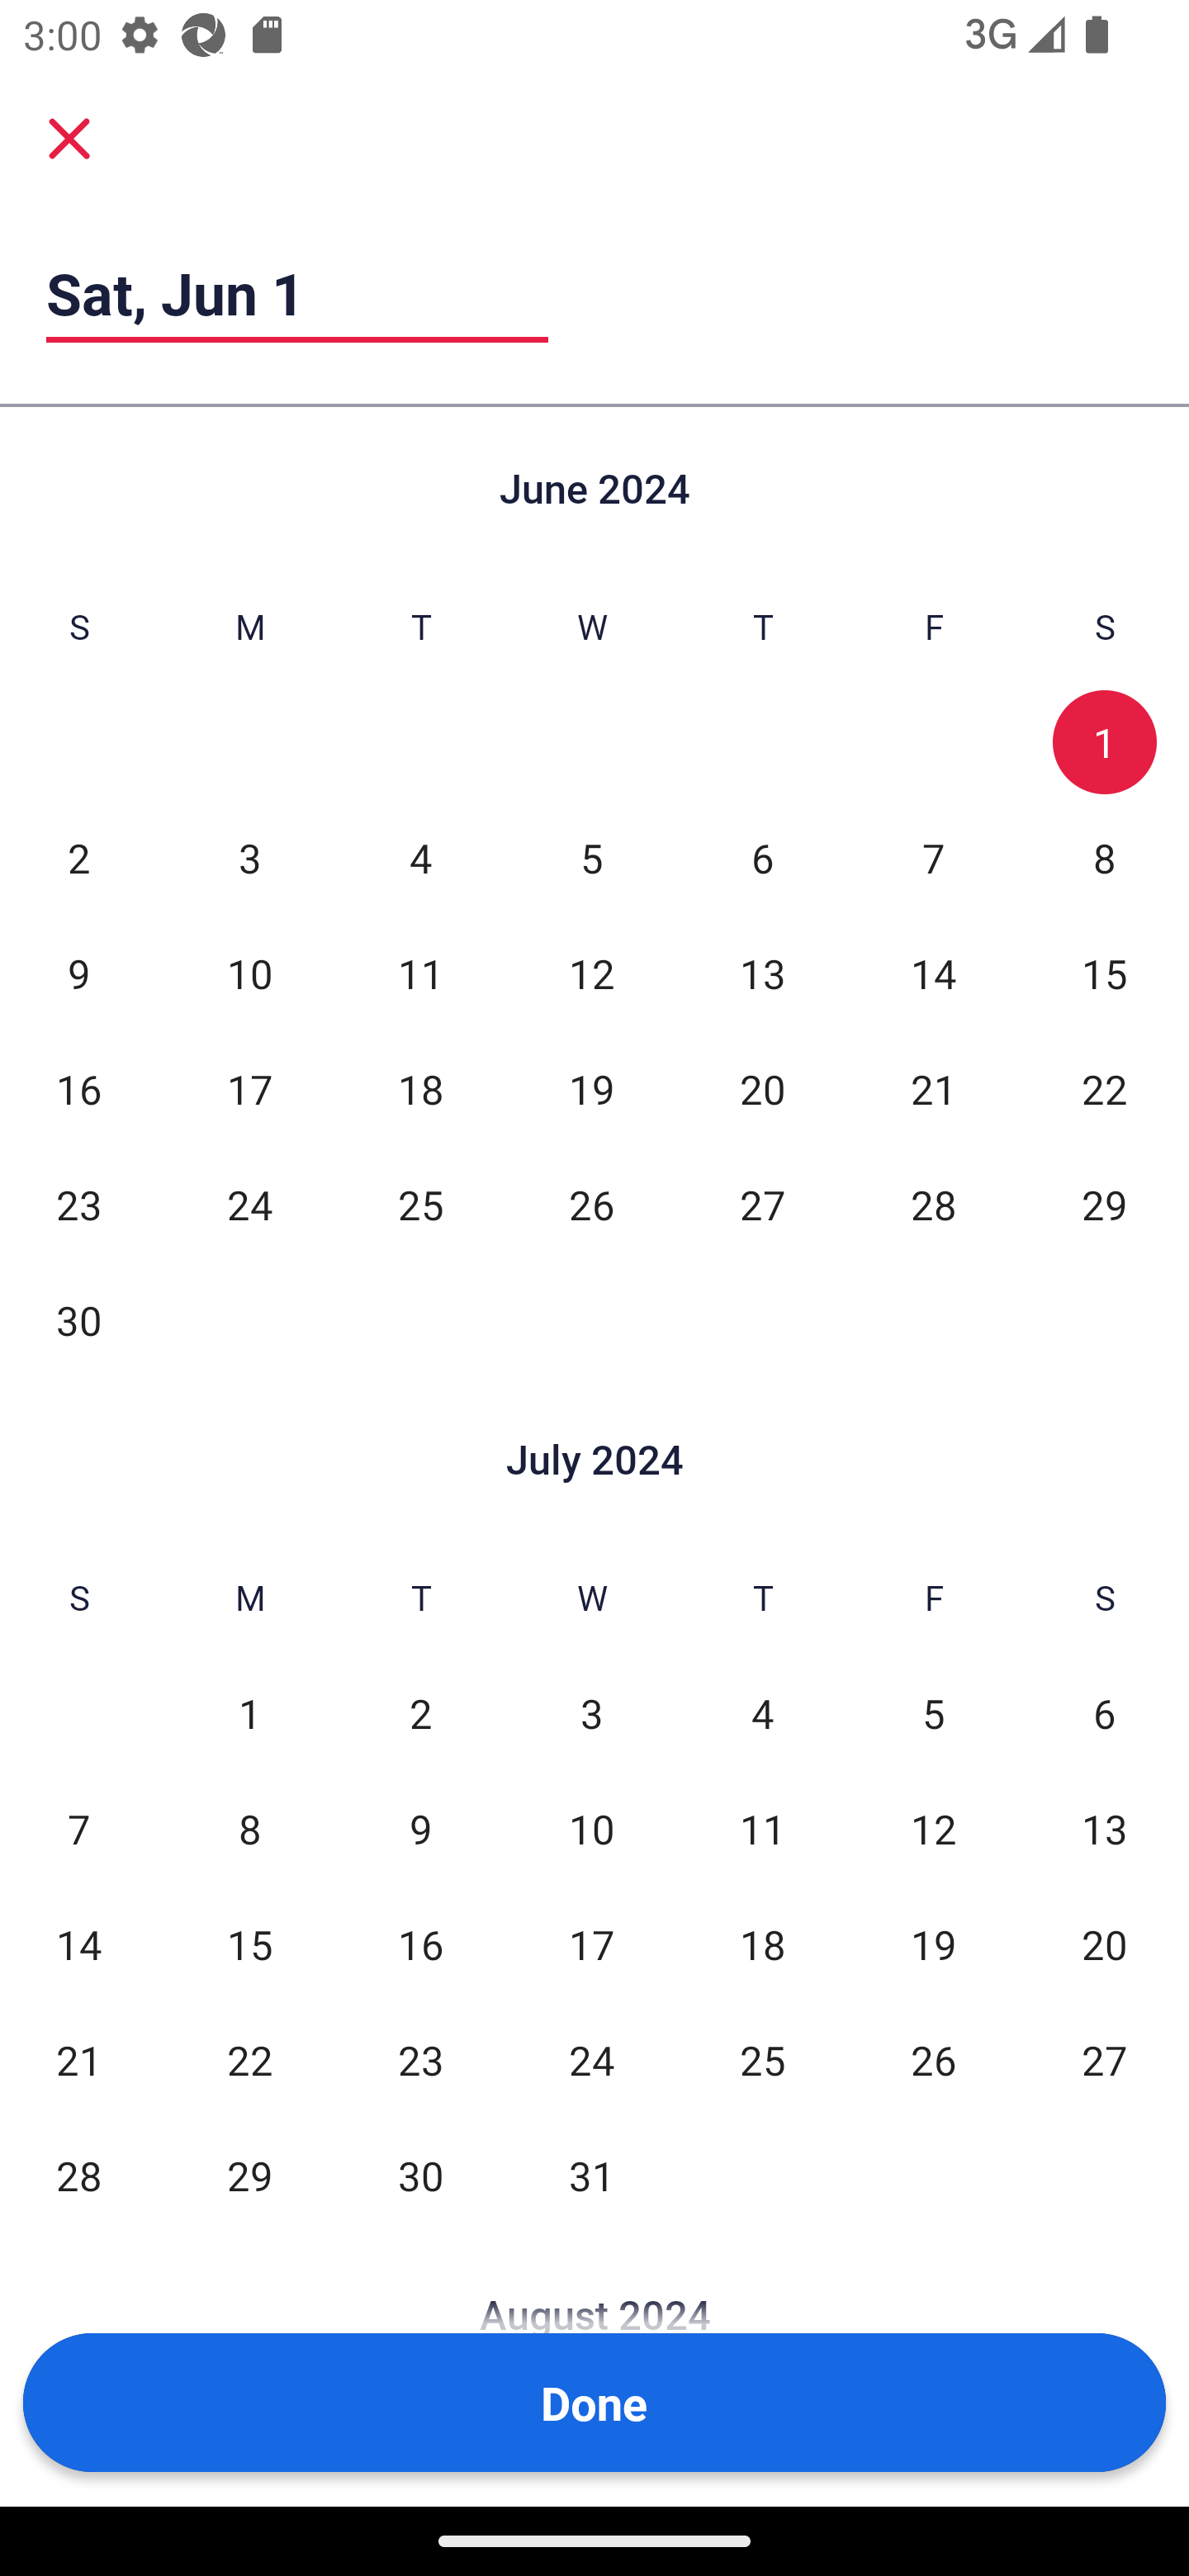  What do you see at coordinates (69, 137) in the screenshot?
I see `Cancel` at bounding box center [69, 137].